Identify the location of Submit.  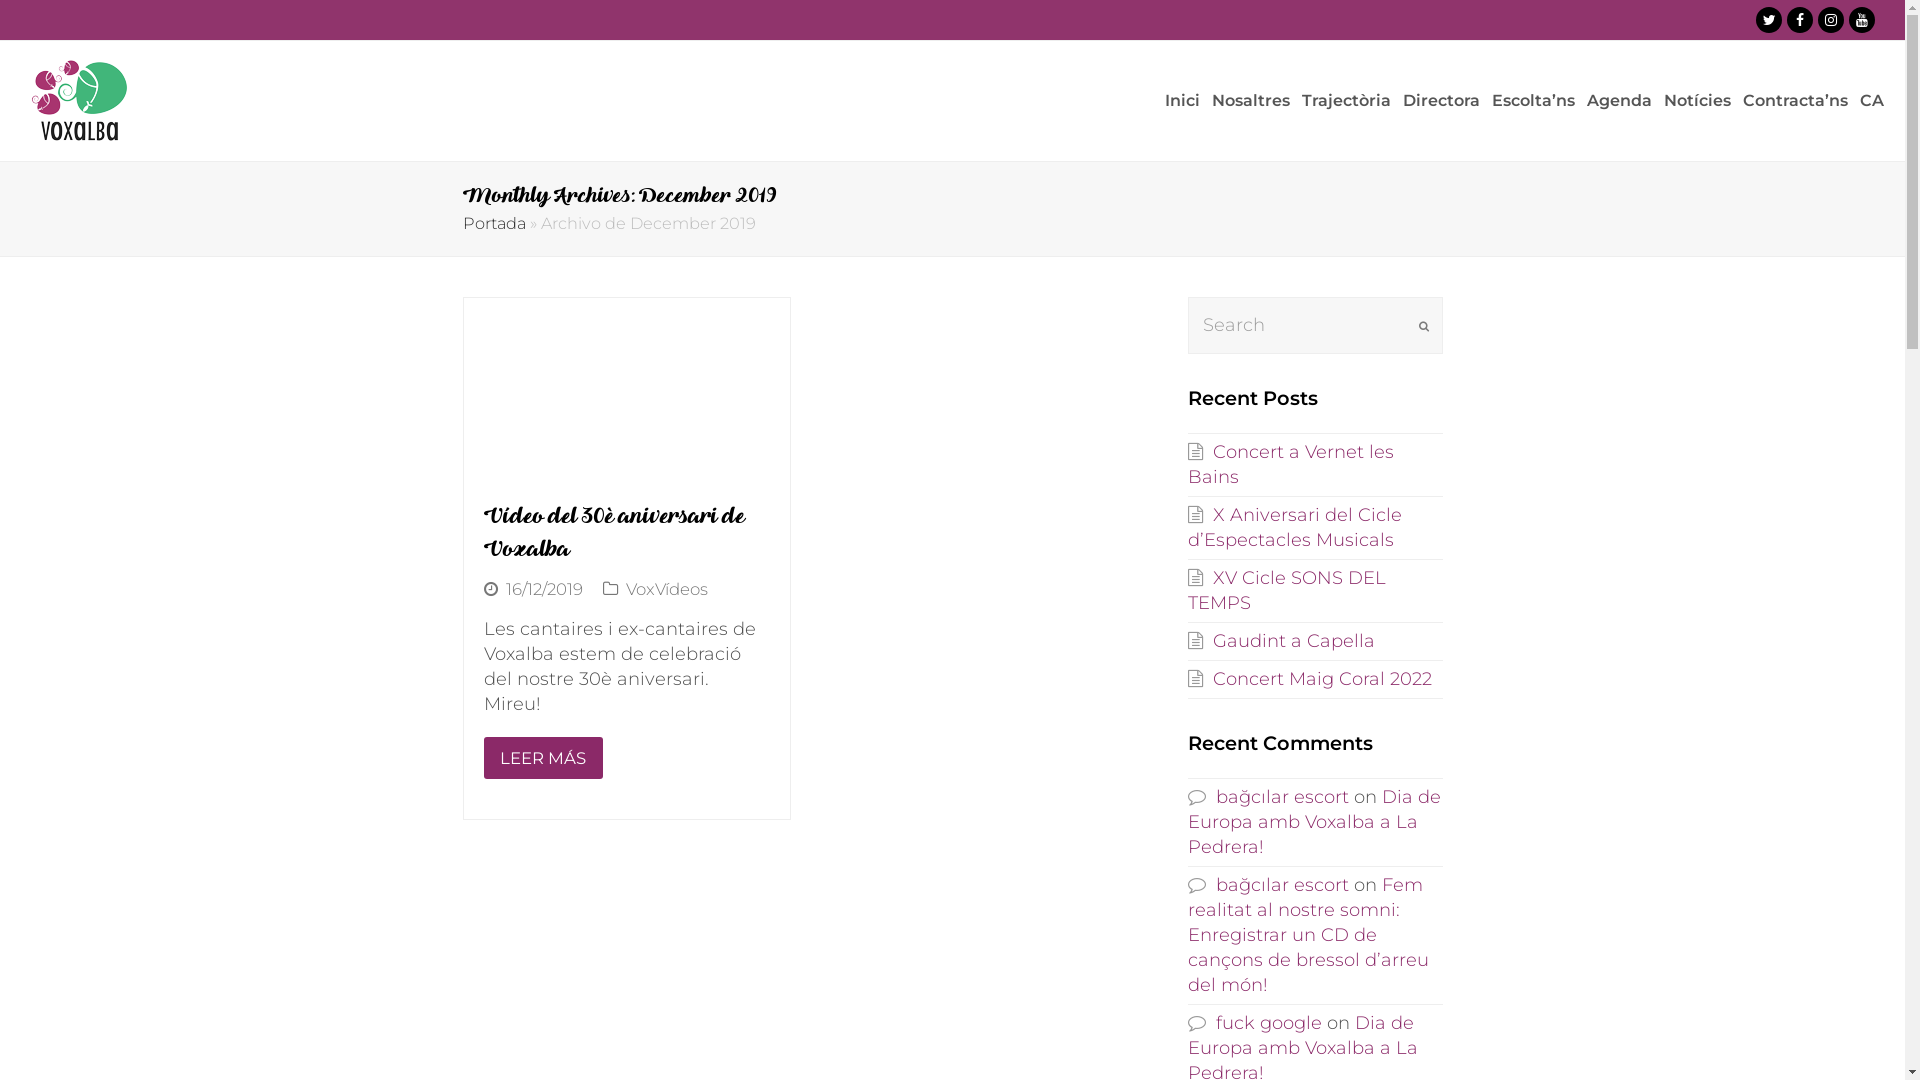
(1423, 326).